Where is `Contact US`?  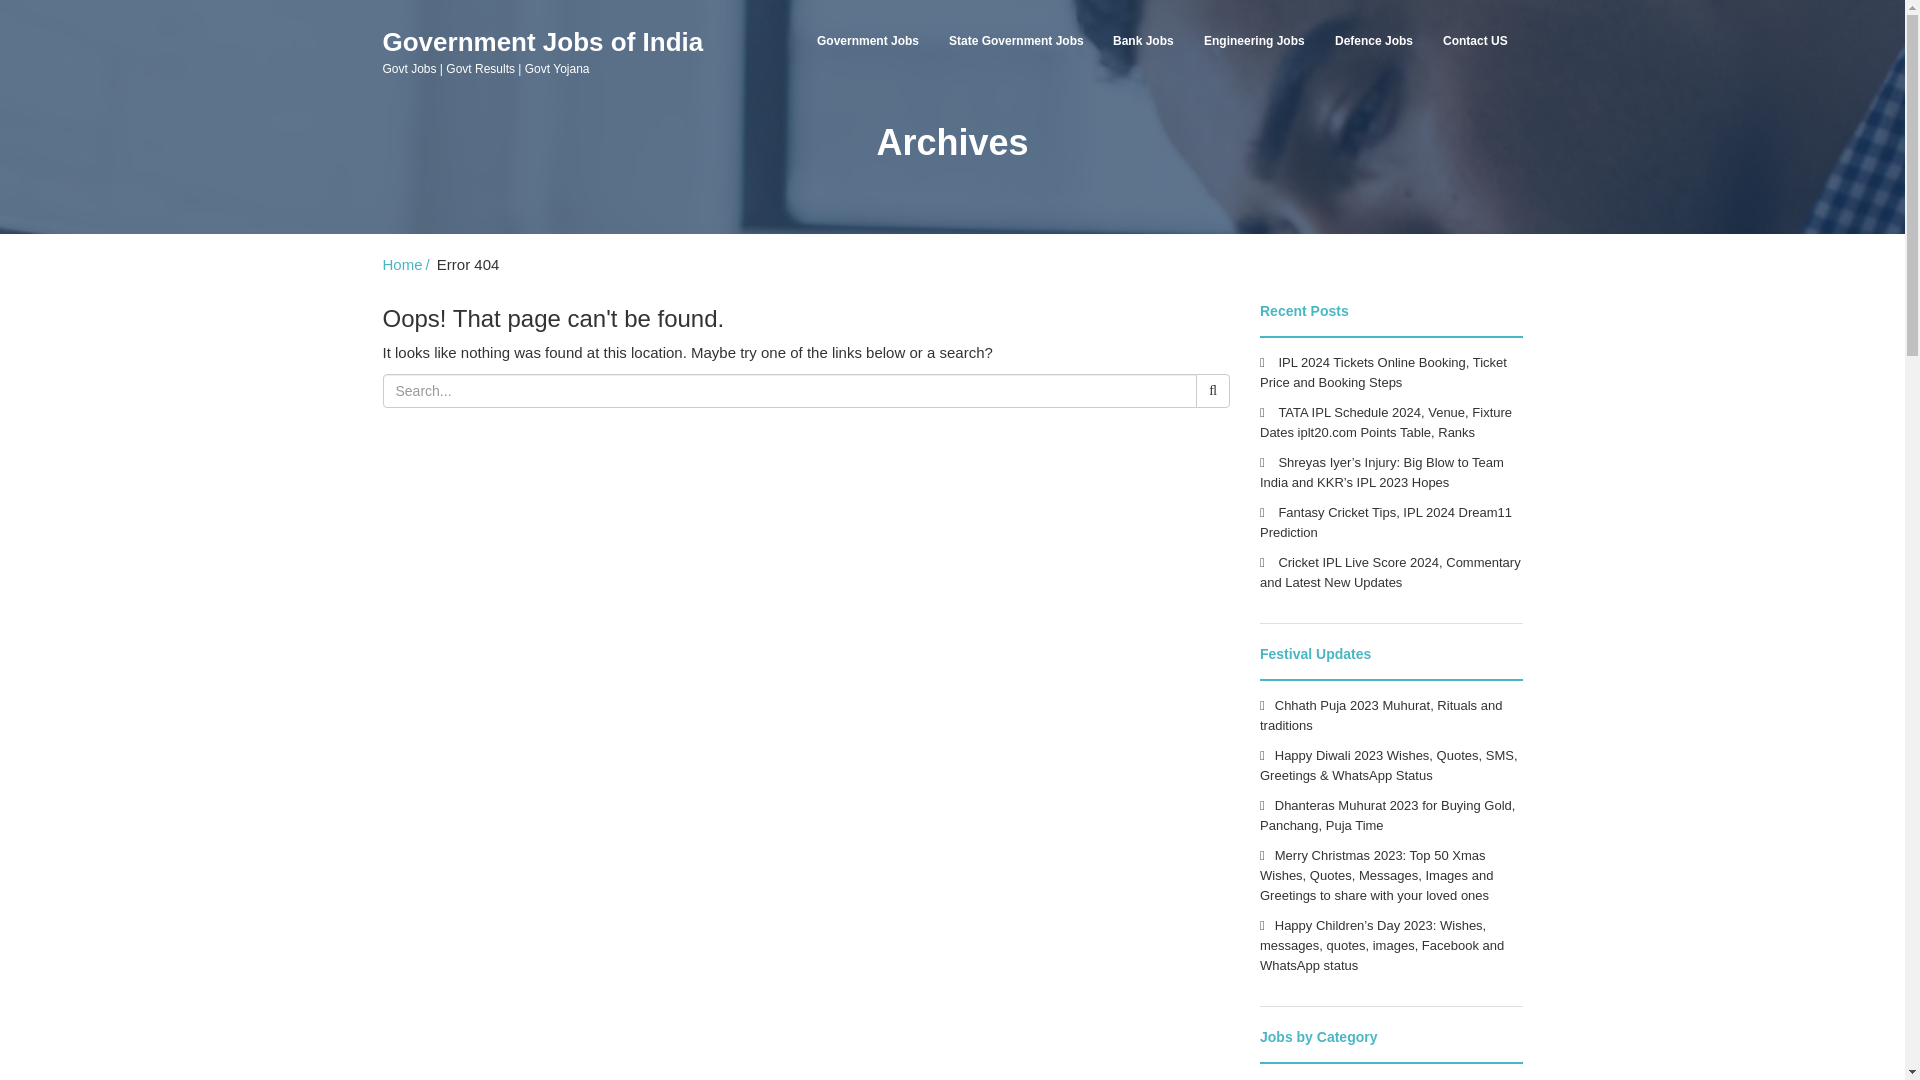 Contact US is located at coordinates (1475, 40).